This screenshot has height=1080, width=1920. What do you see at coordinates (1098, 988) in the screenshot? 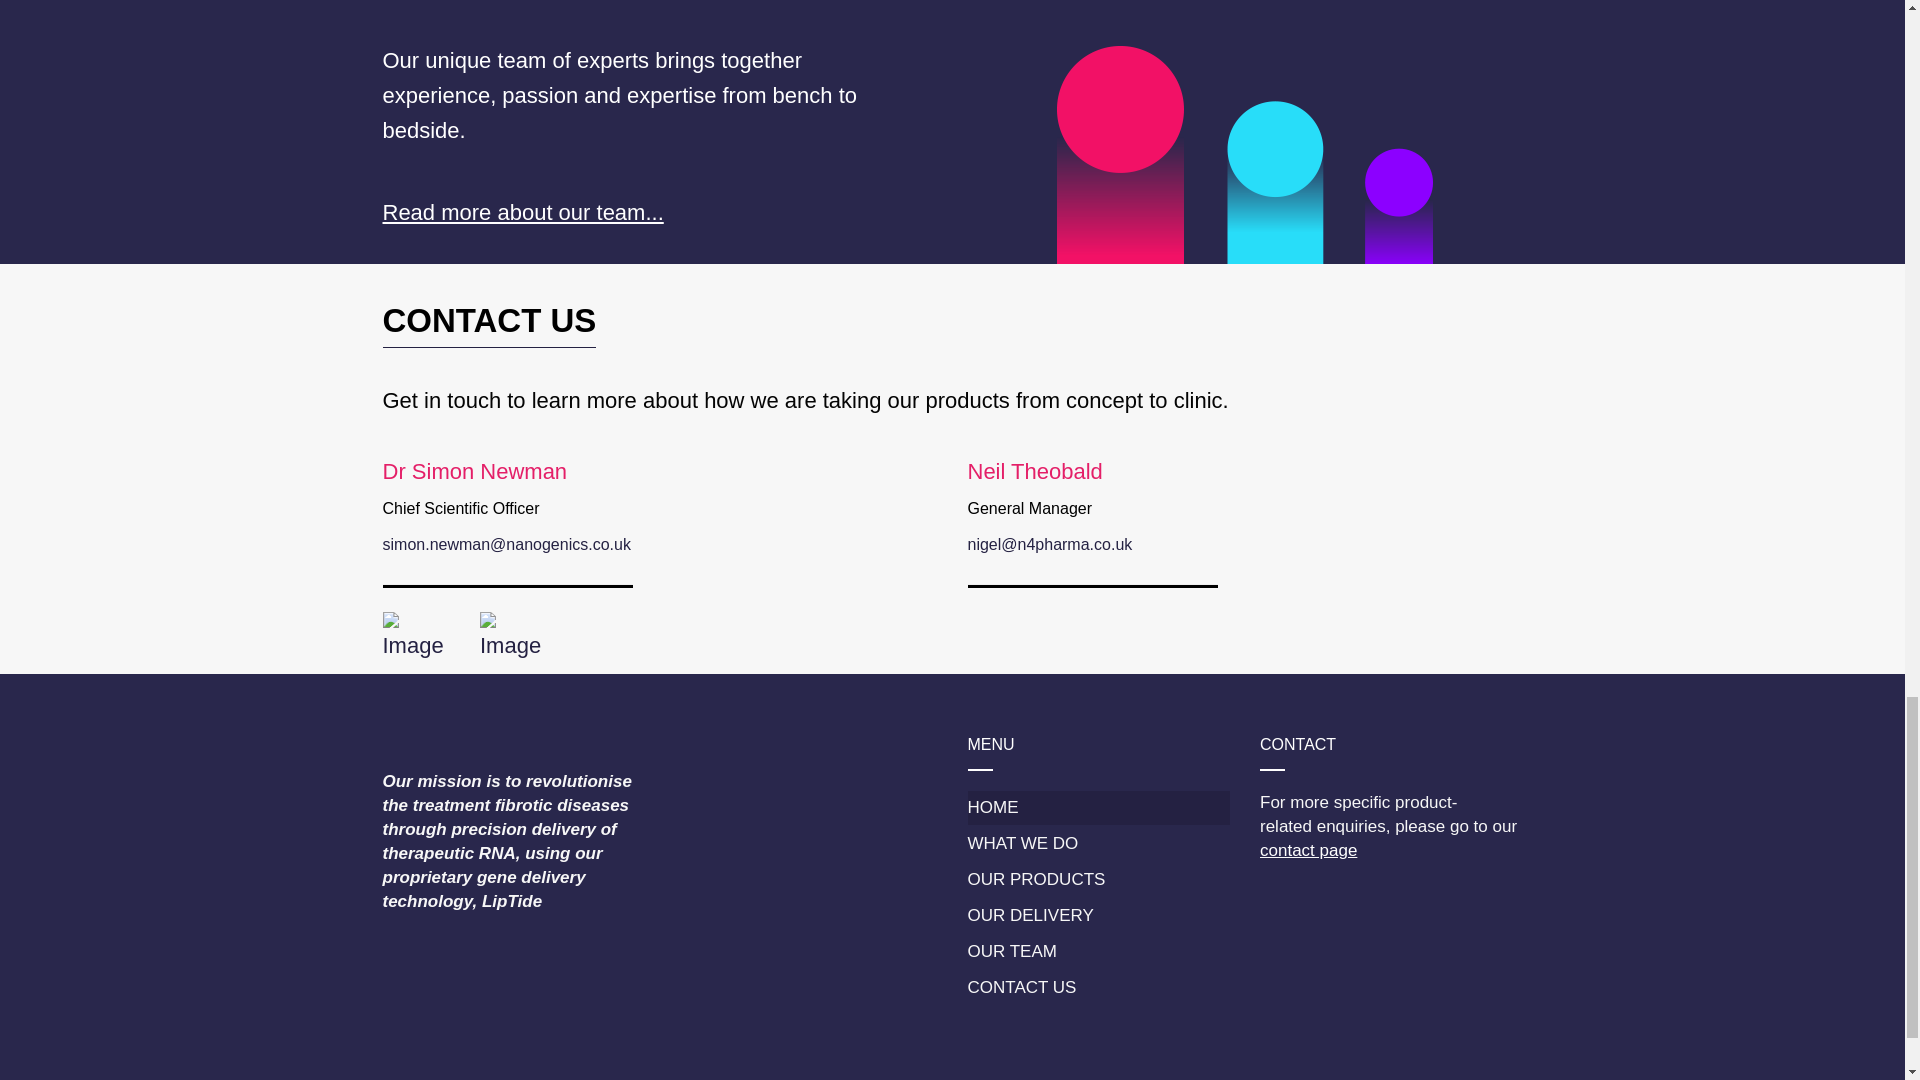
I see `CONTACT US` at bounding box center [1098, 988].